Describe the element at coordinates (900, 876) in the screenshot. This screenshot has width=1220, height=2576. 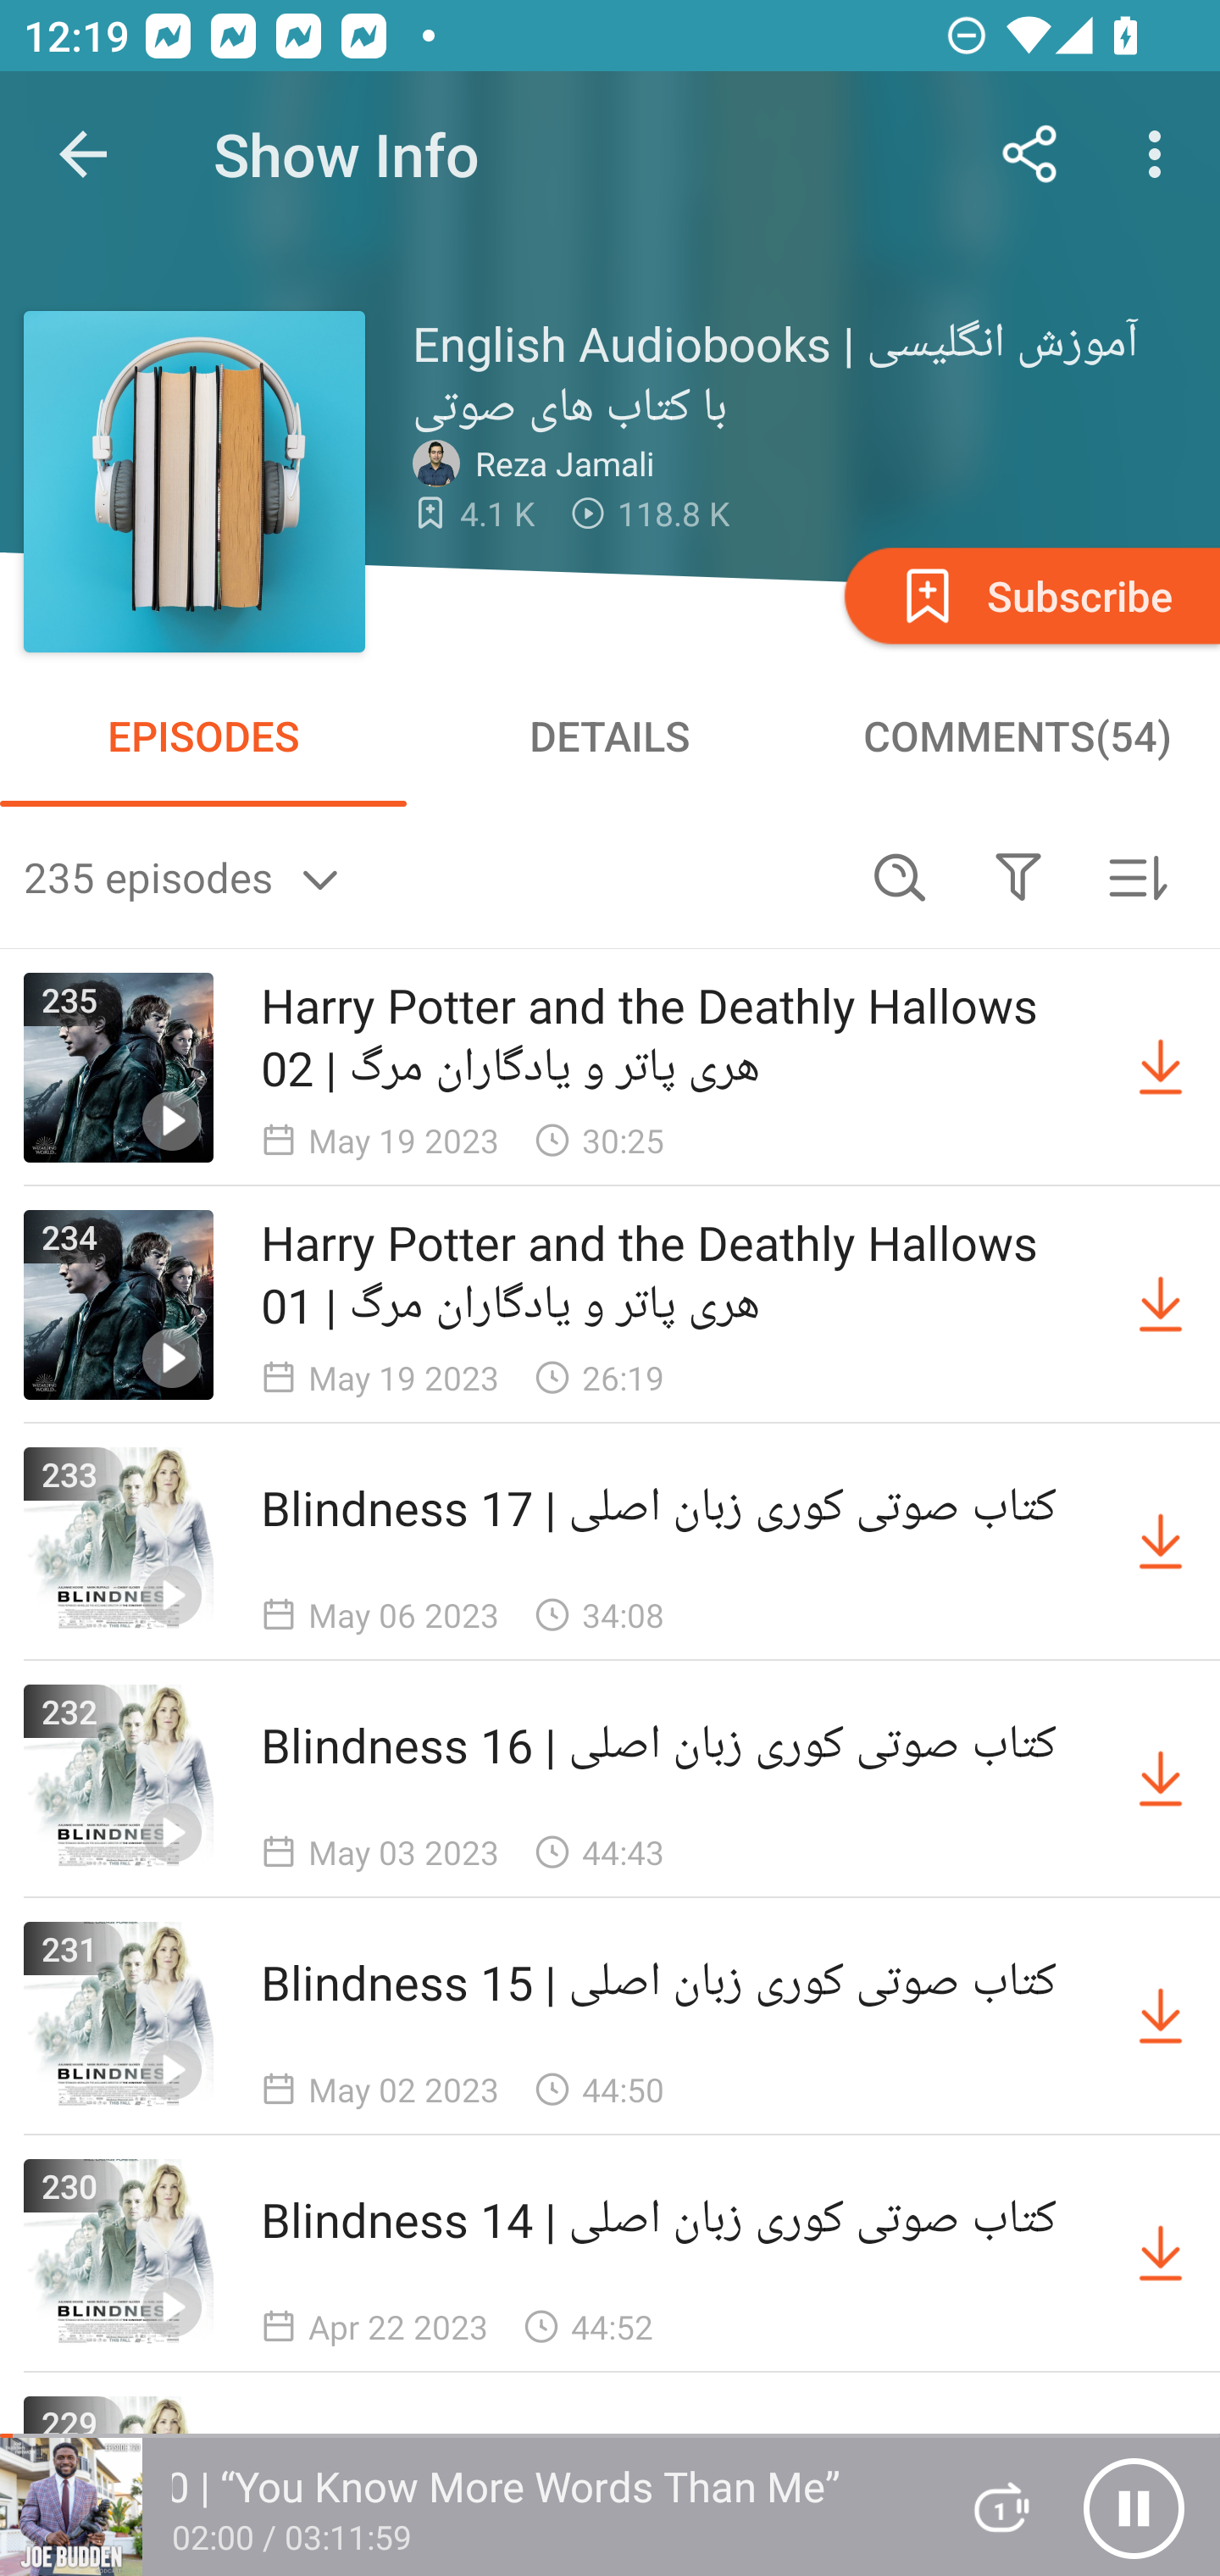
I see ` Search` at that location.